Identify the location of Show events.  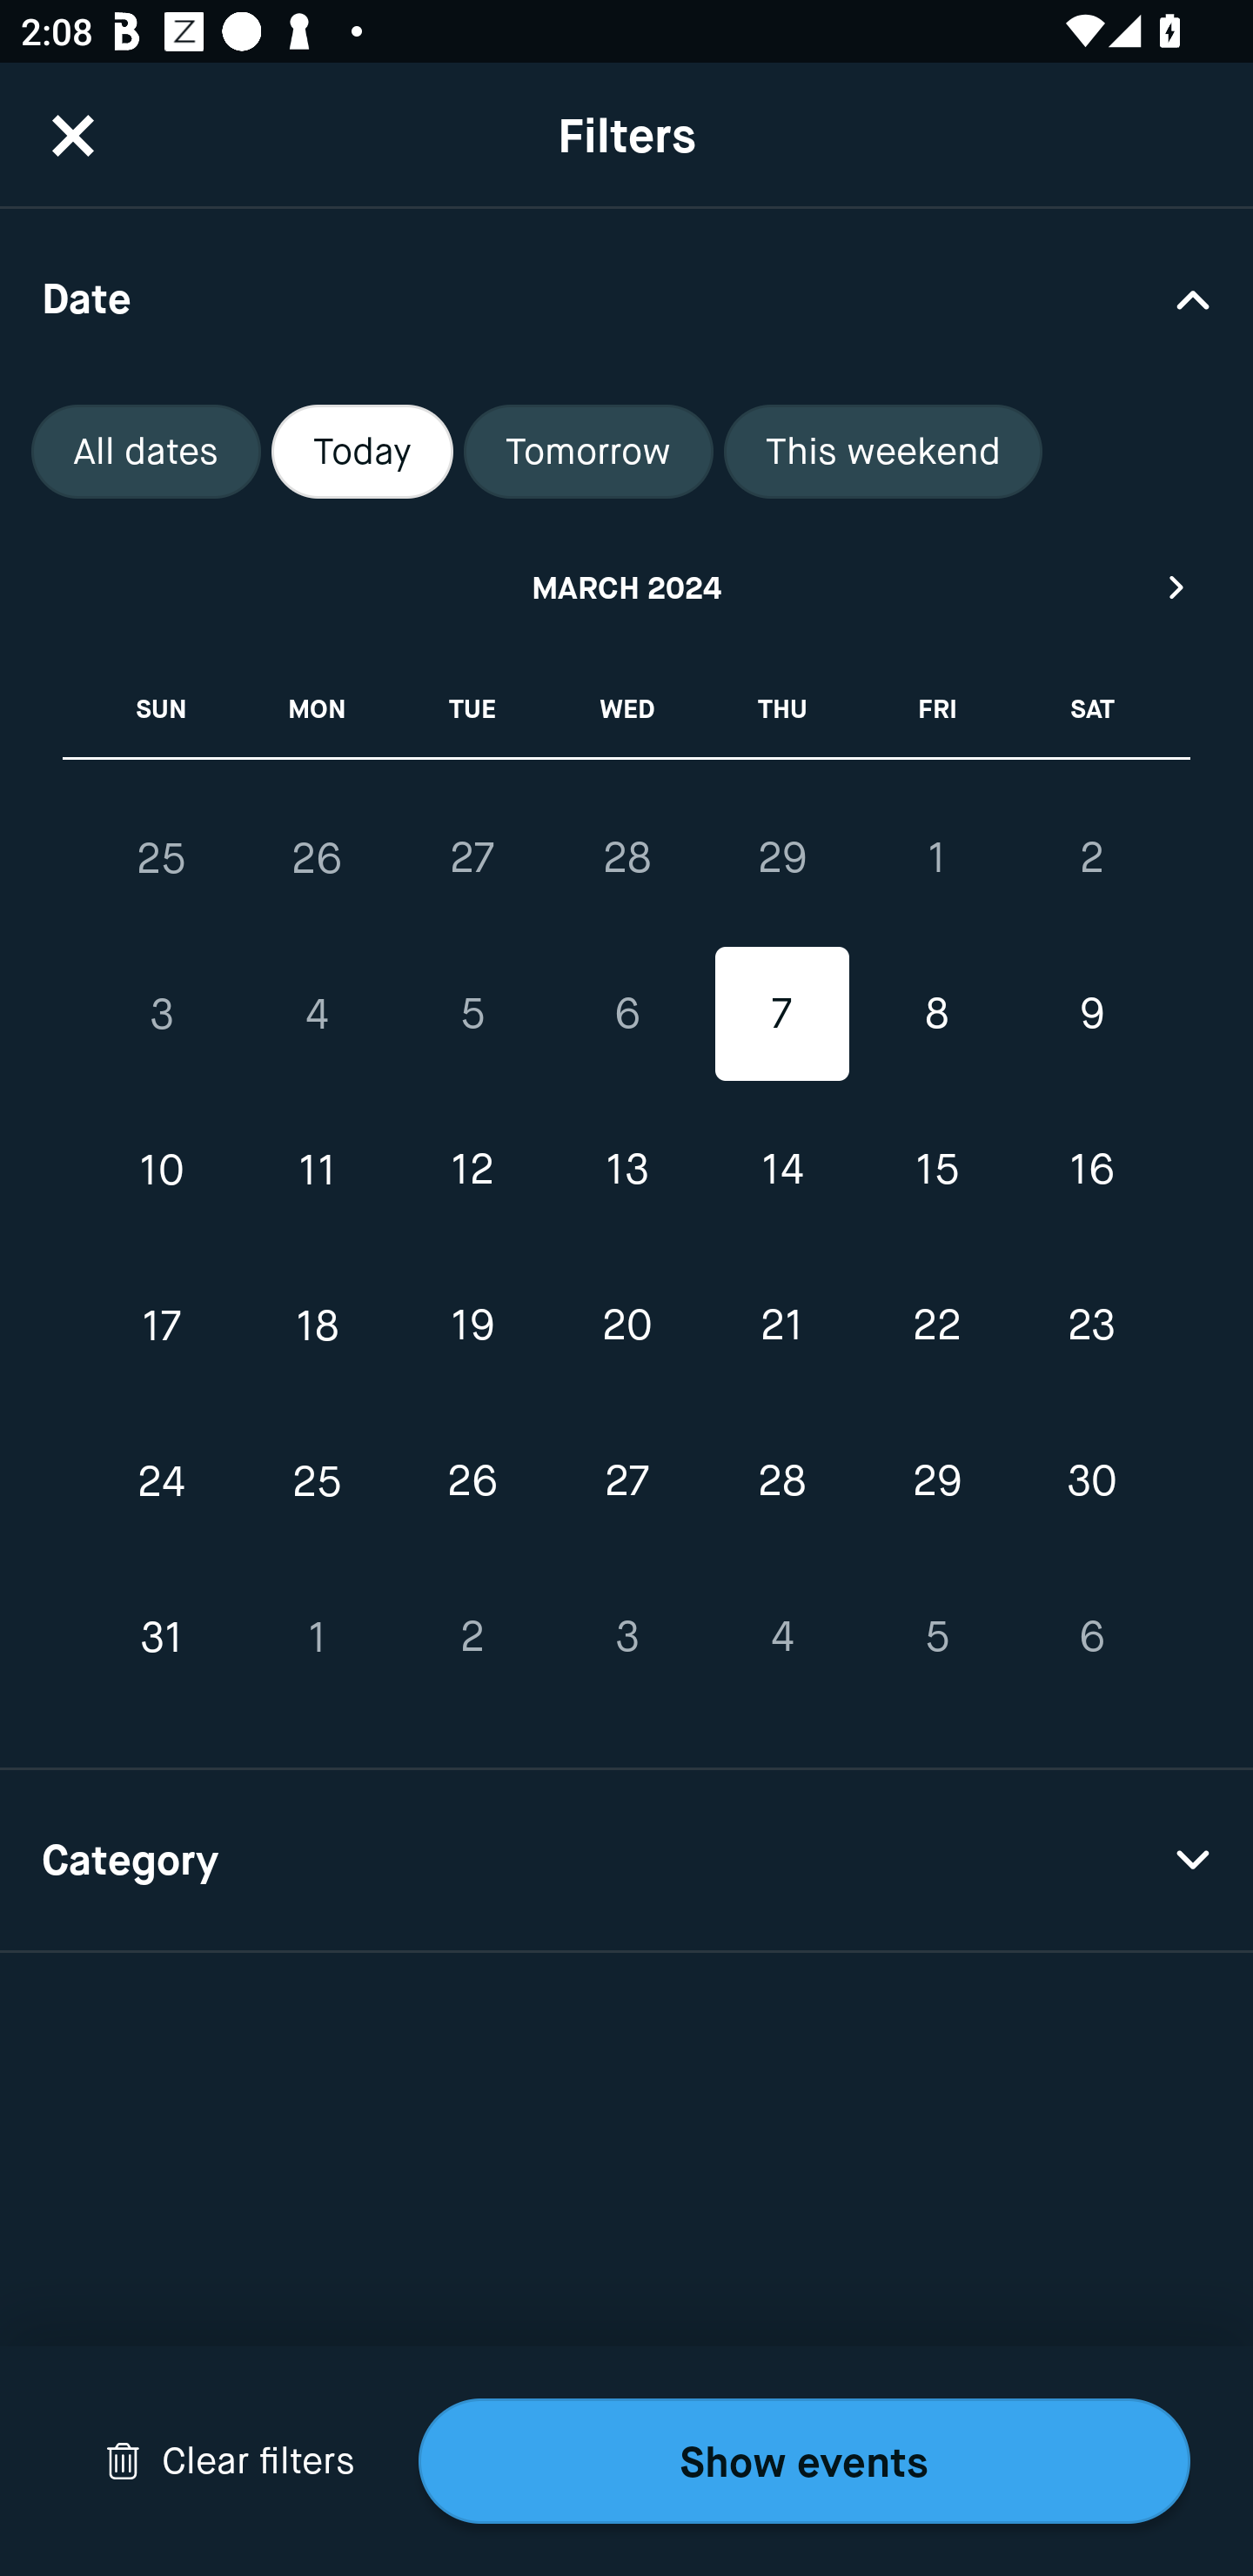
(804, 2461).